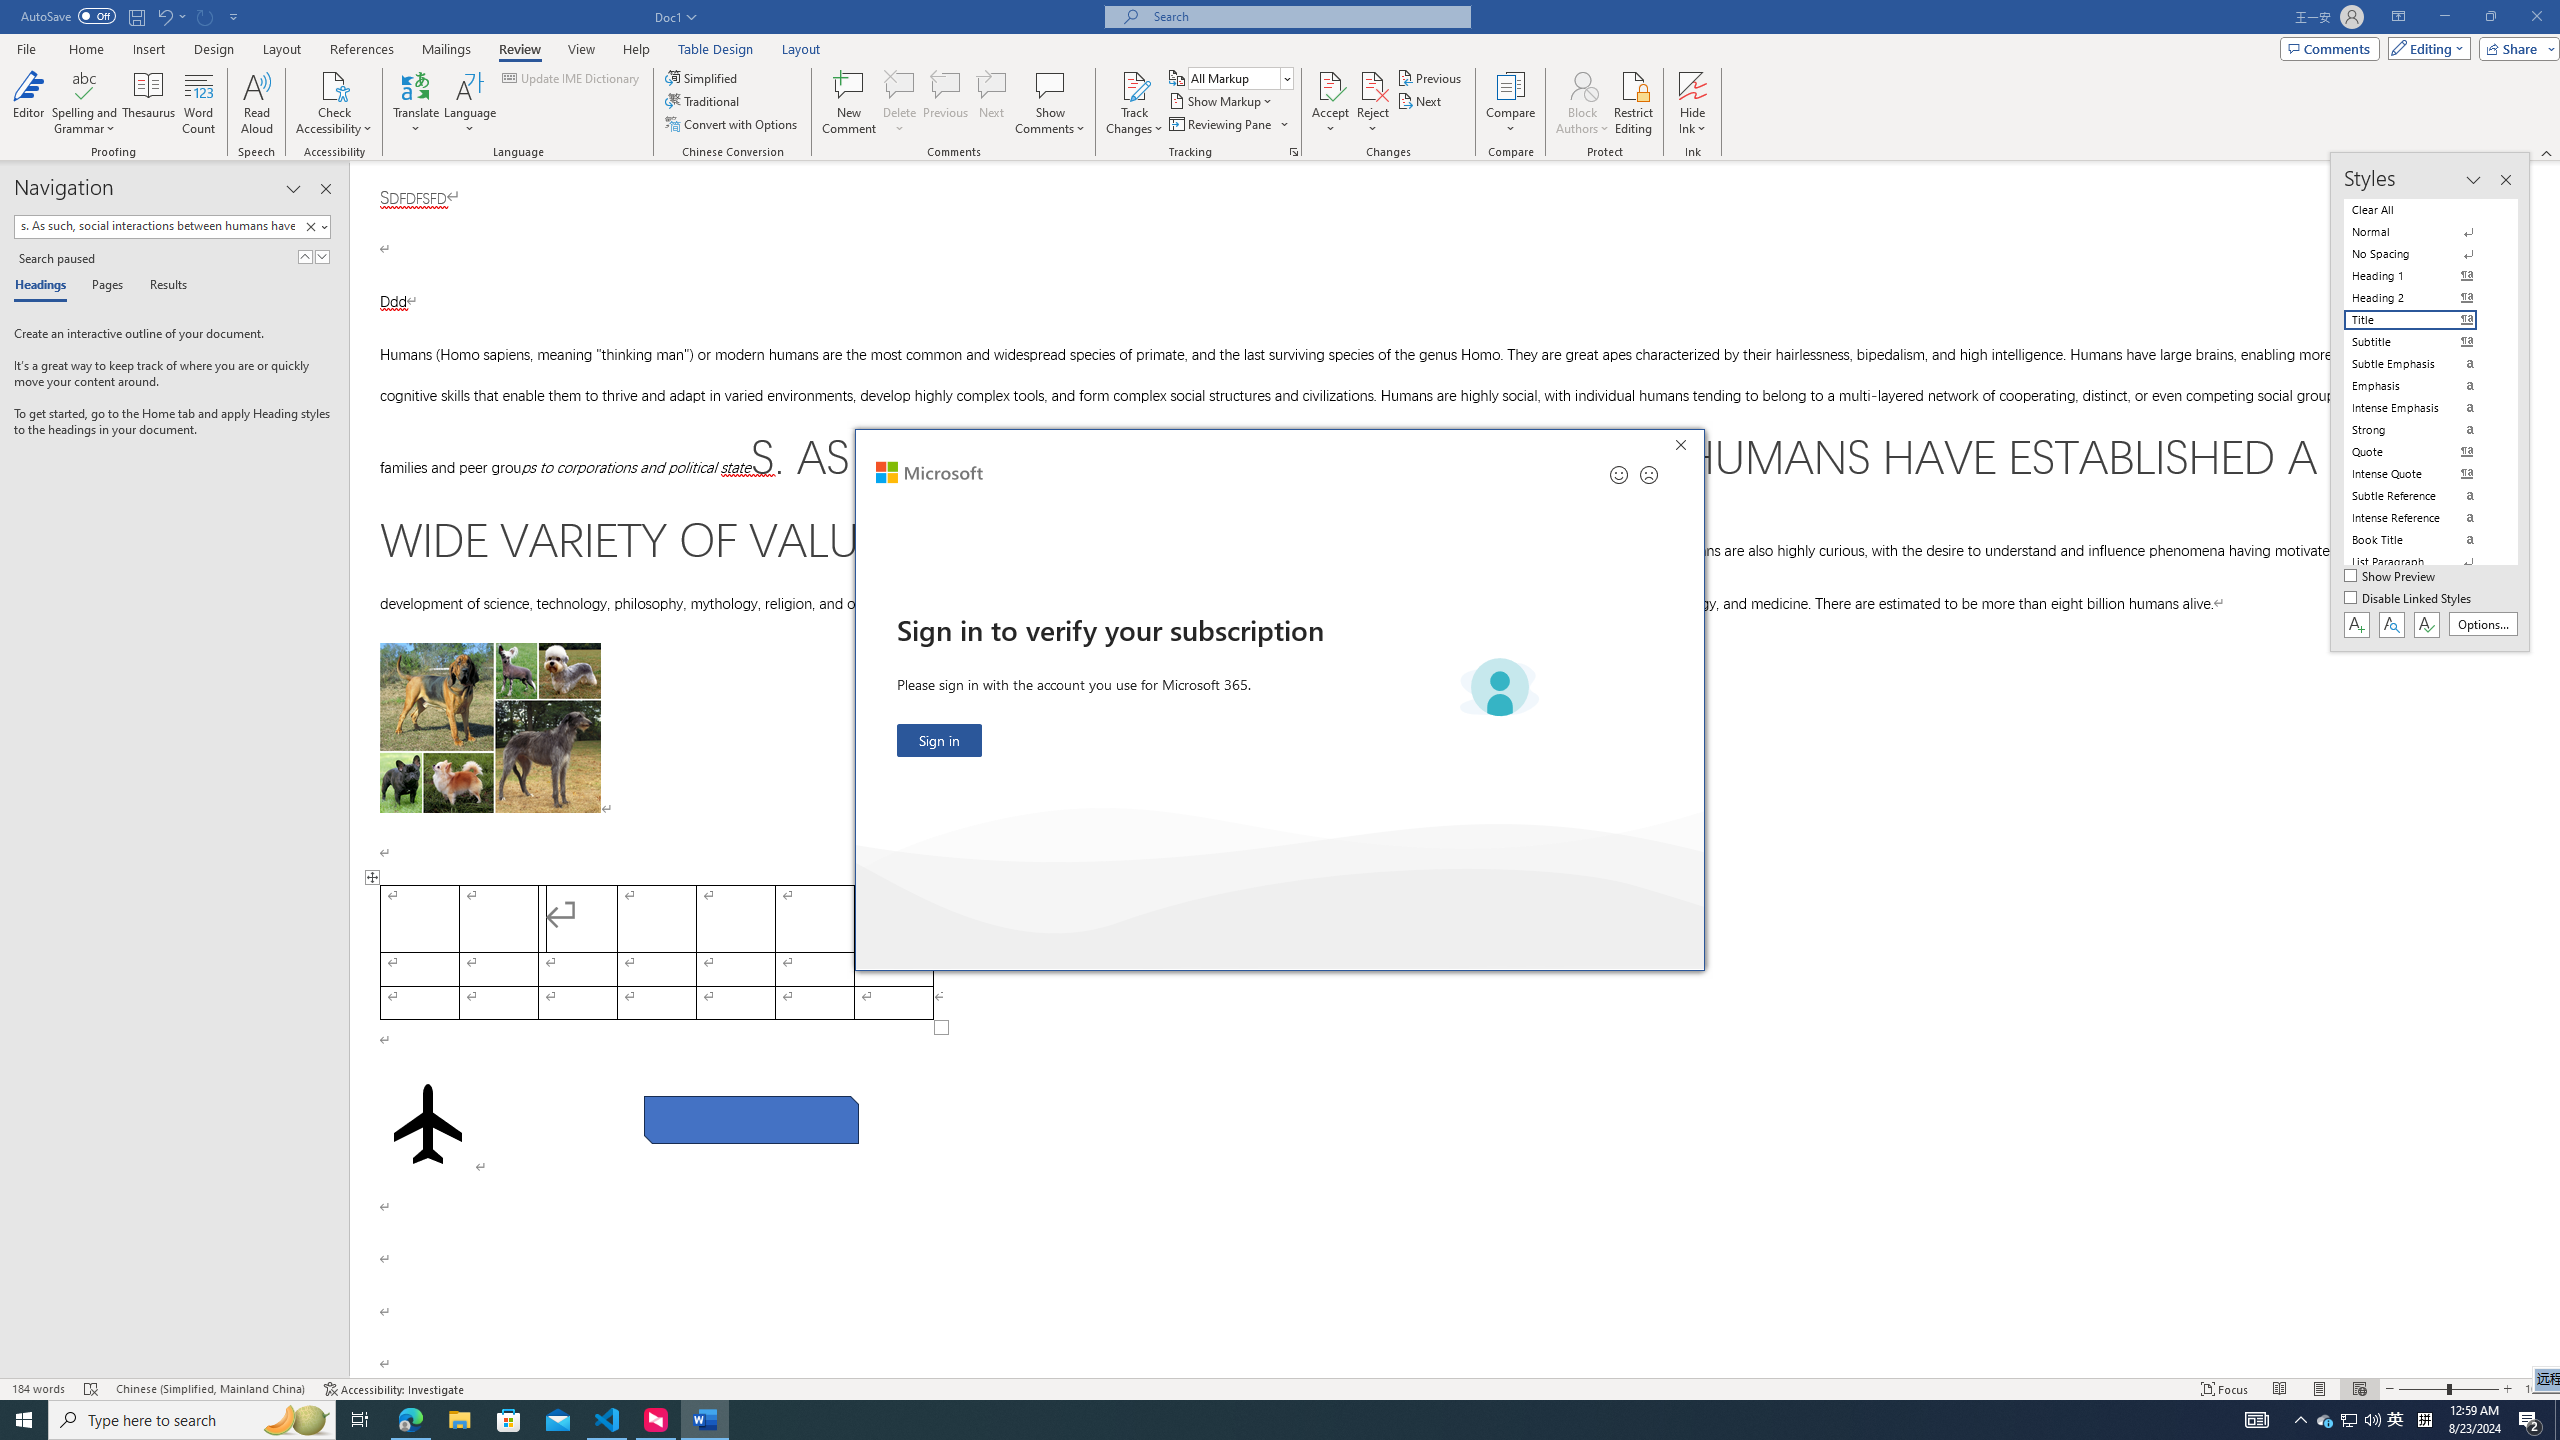 The image size is (2560, 1440). Describe the element at coordinates (2422, 408) in the screenshot. I see `Intense Emphasis` at that location.